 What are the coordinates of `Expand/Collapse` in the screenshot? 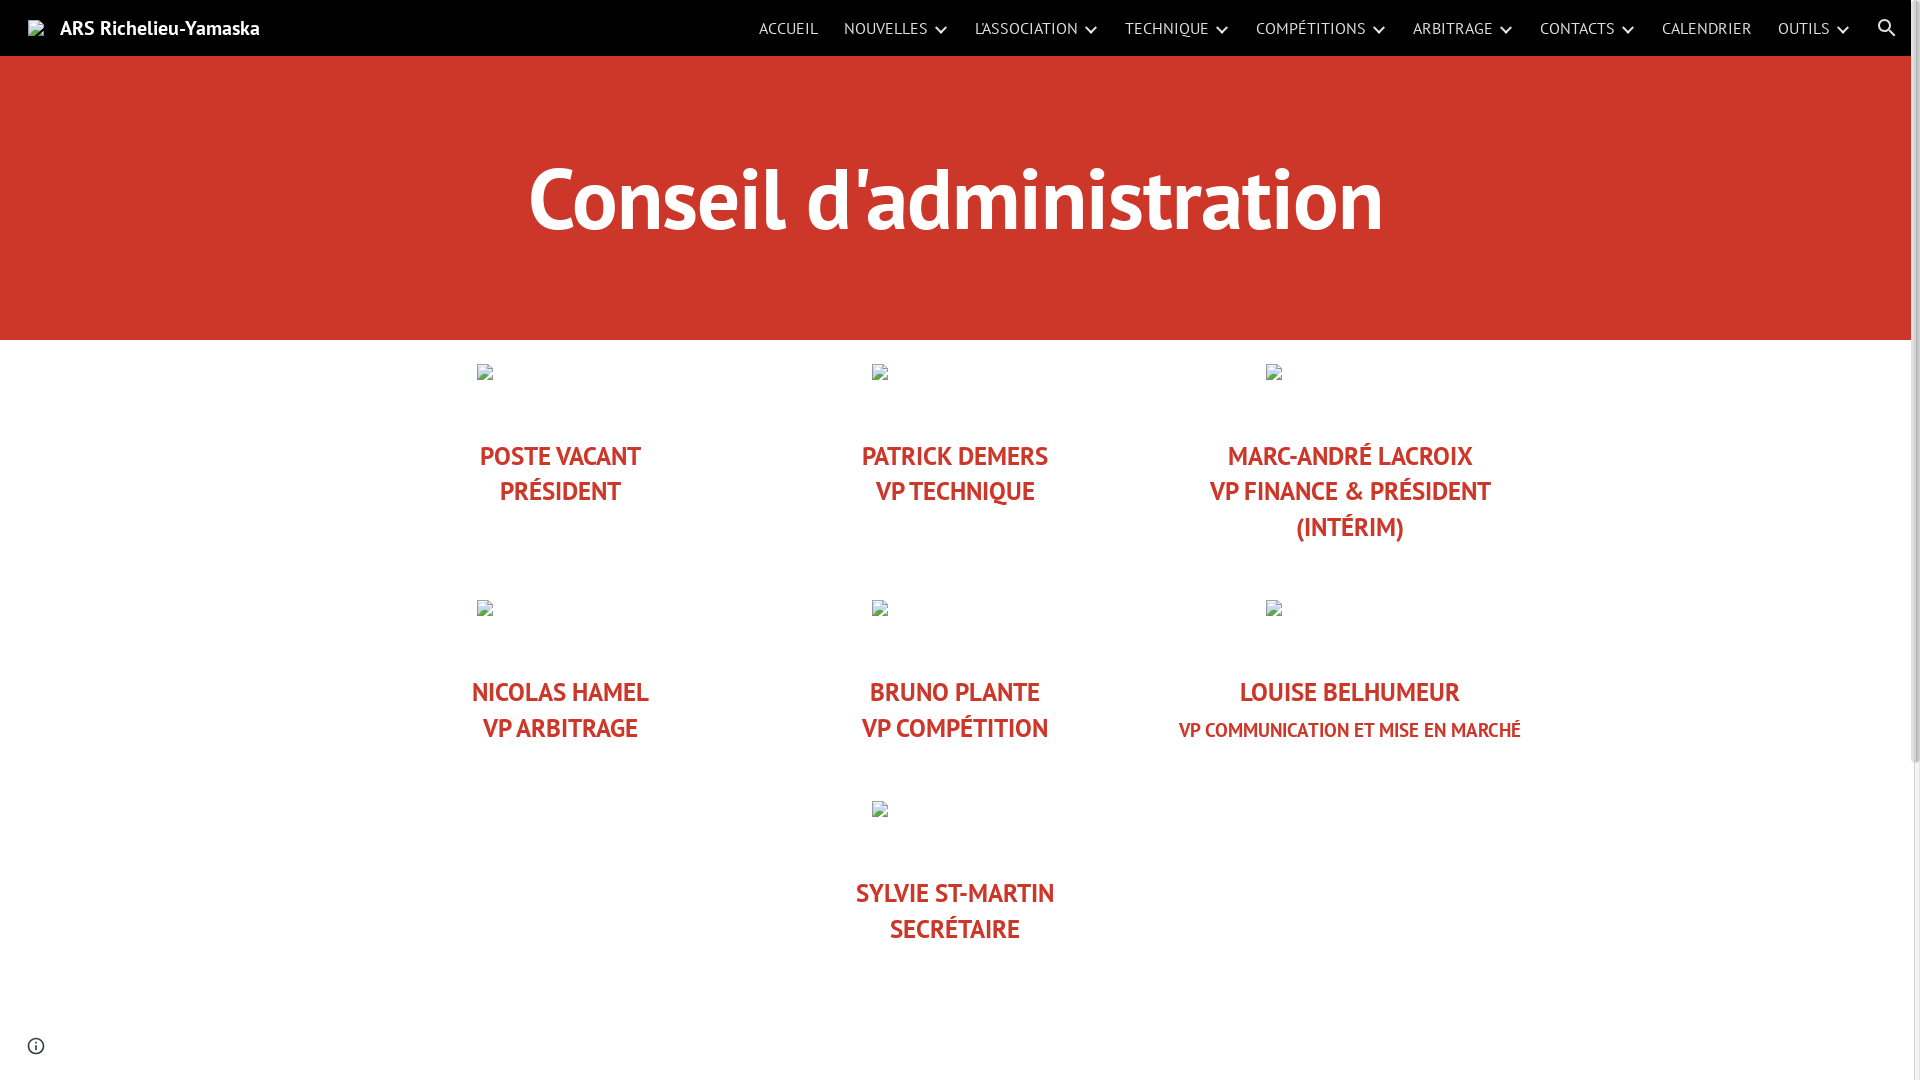 It's located at (1090, 28).